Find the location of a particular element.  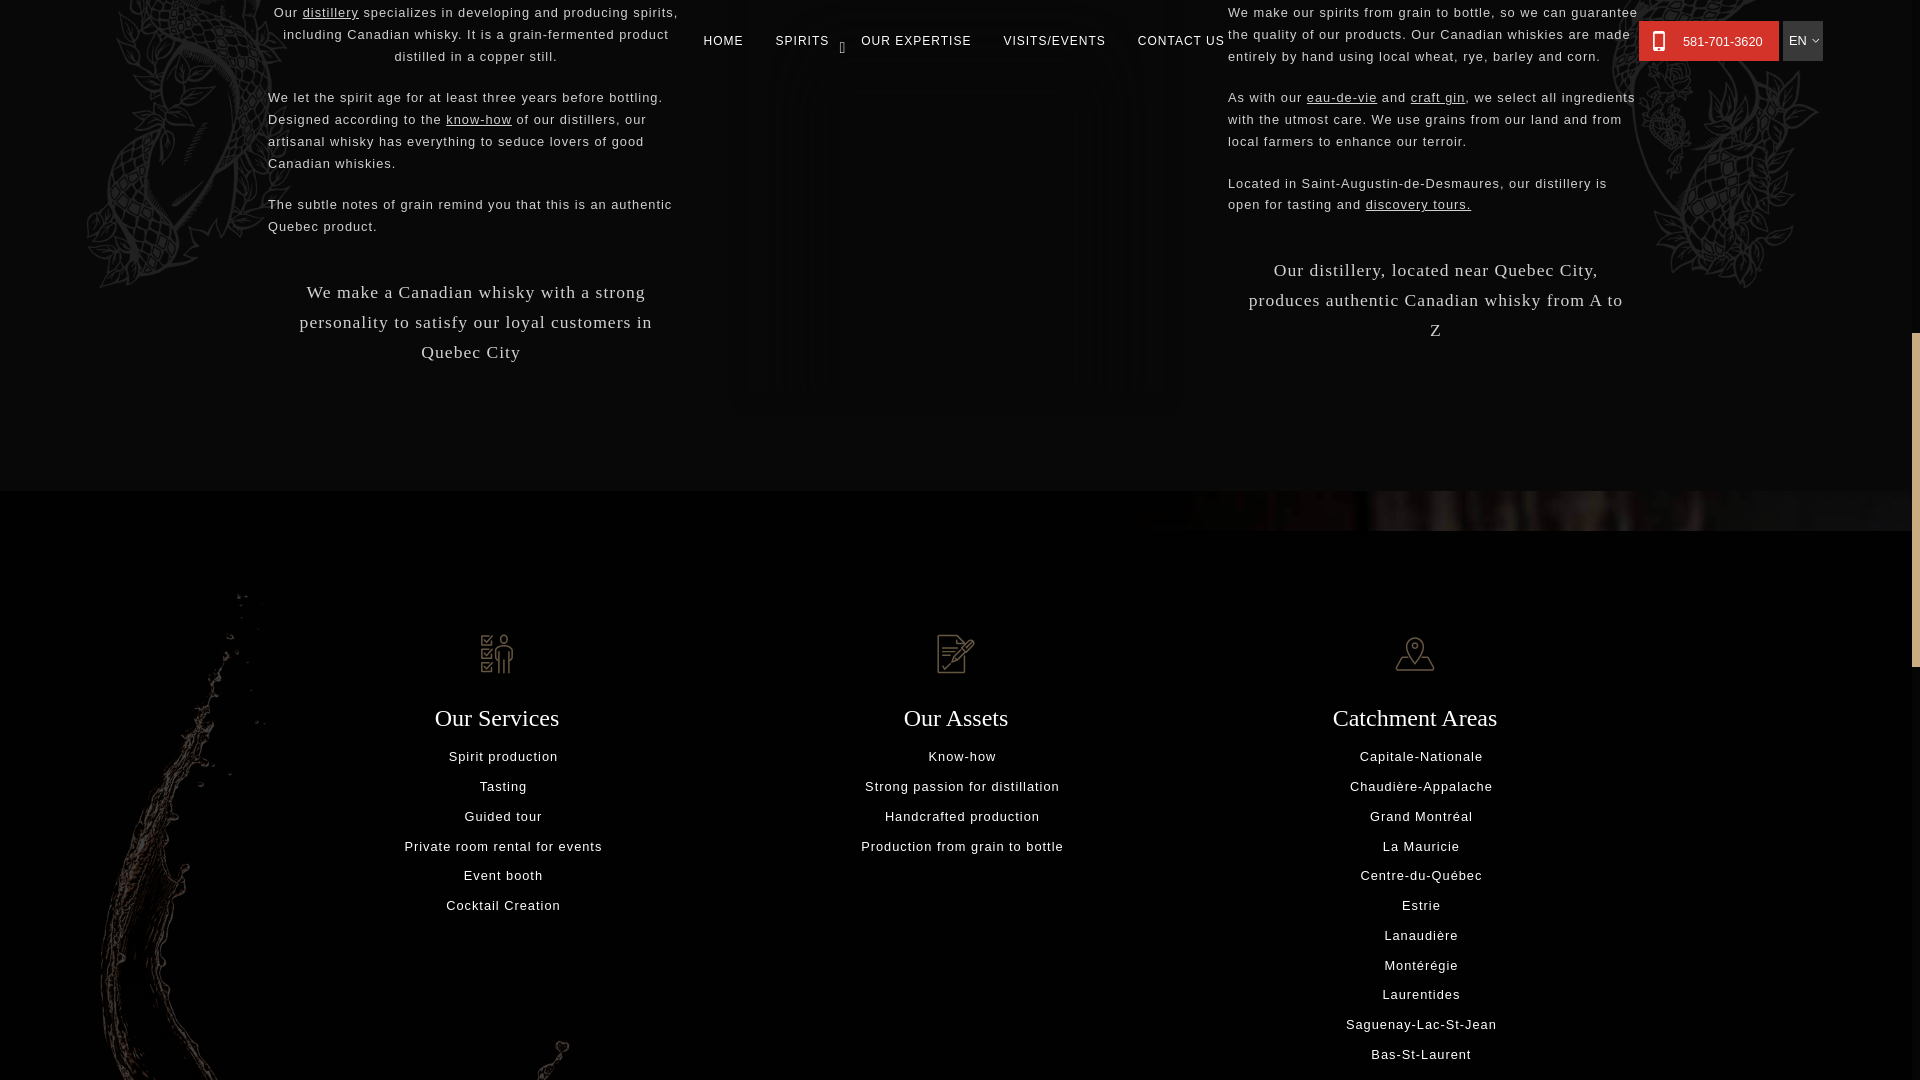

Home is located at coordinates (331, 12).